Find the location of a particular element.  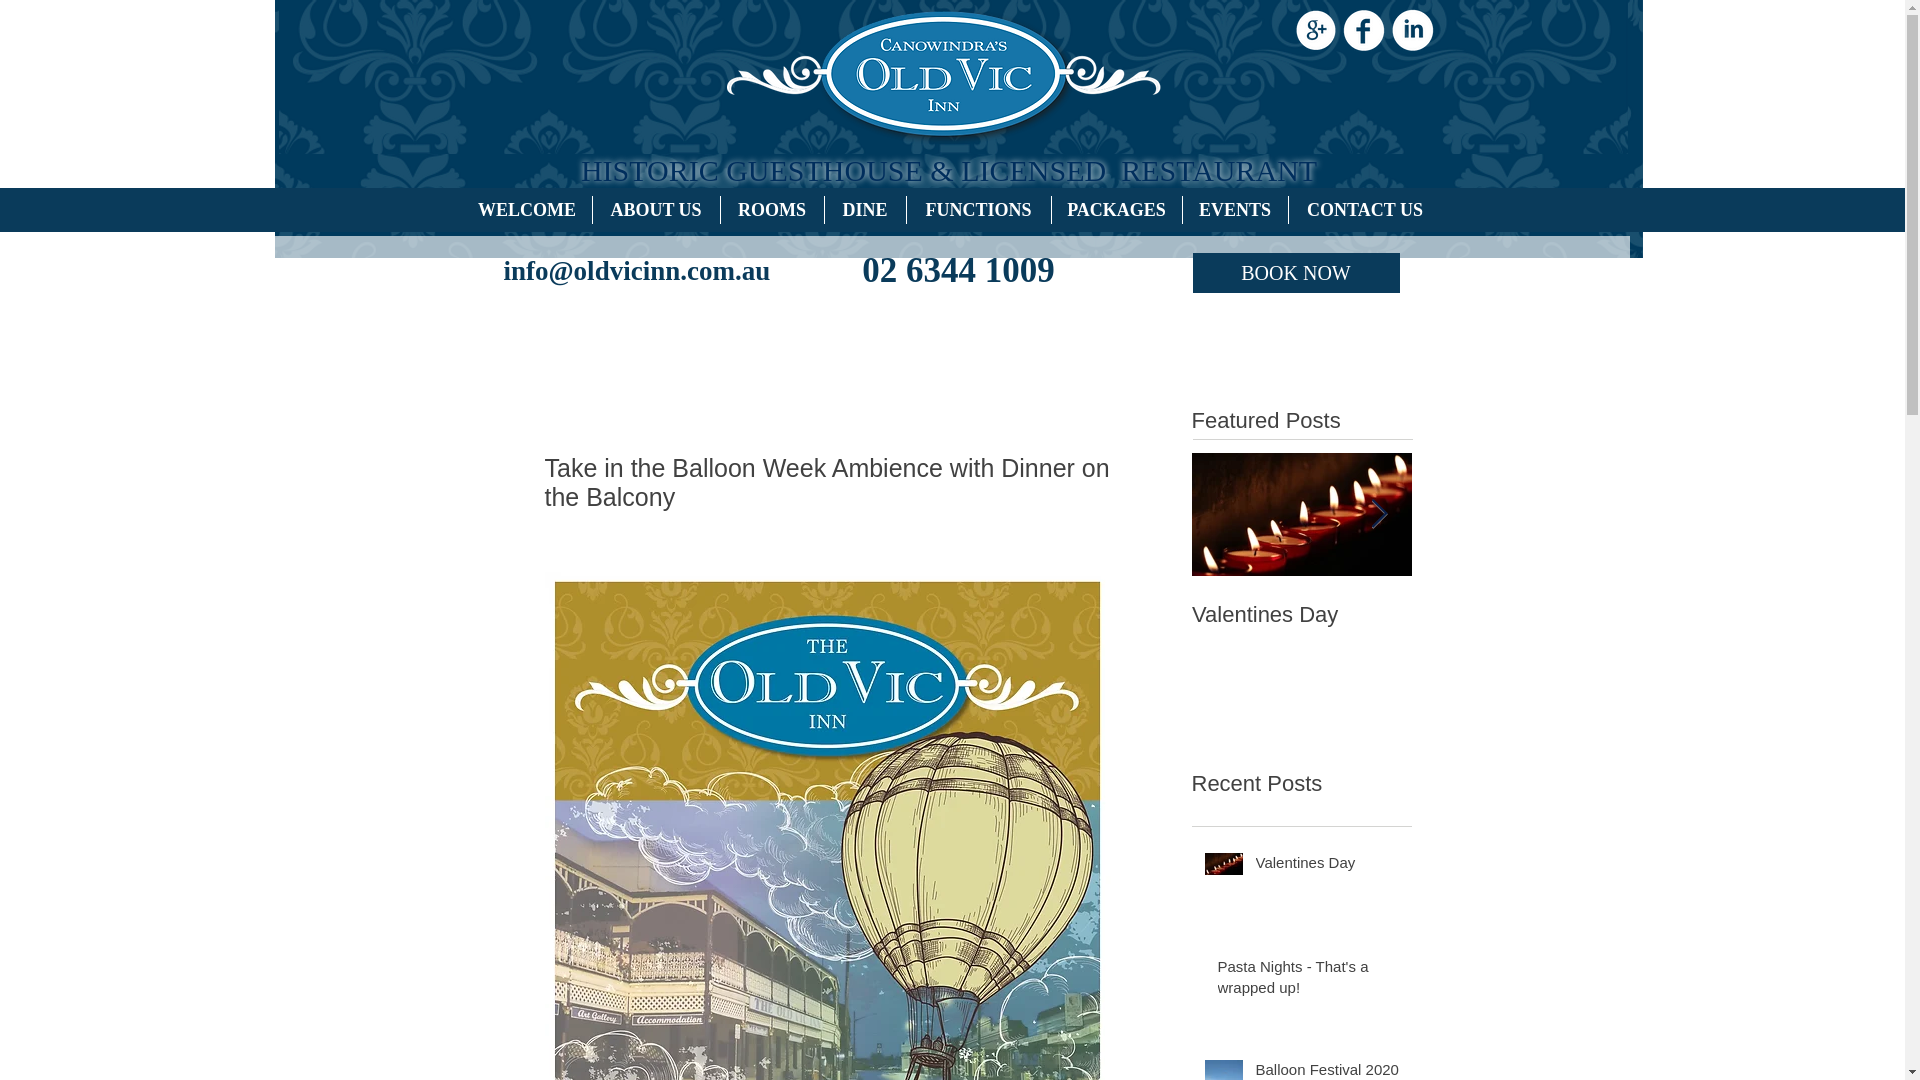

Valentines Day is located at coordinates (1327, 866).